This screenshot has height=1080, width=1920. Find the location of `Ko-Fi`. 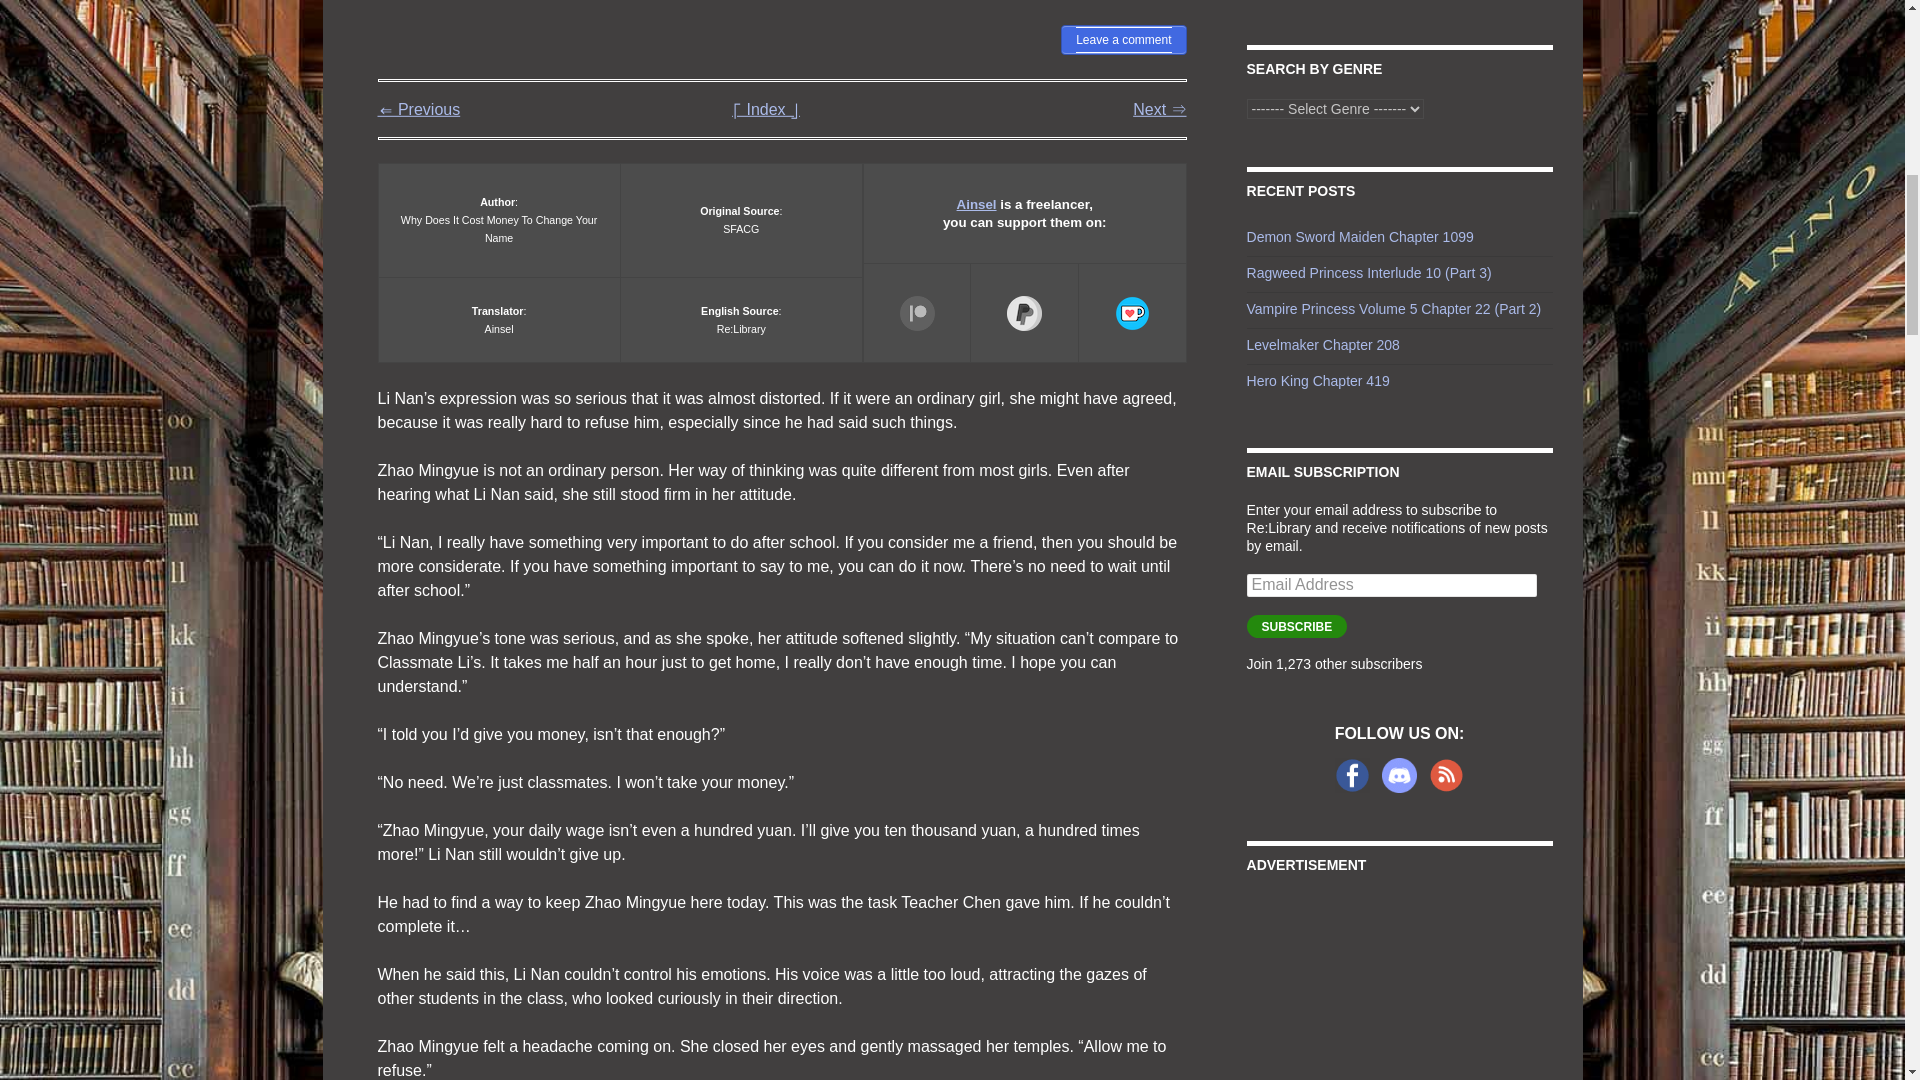

Ko-Fi is located at coordinates (1132, 312).